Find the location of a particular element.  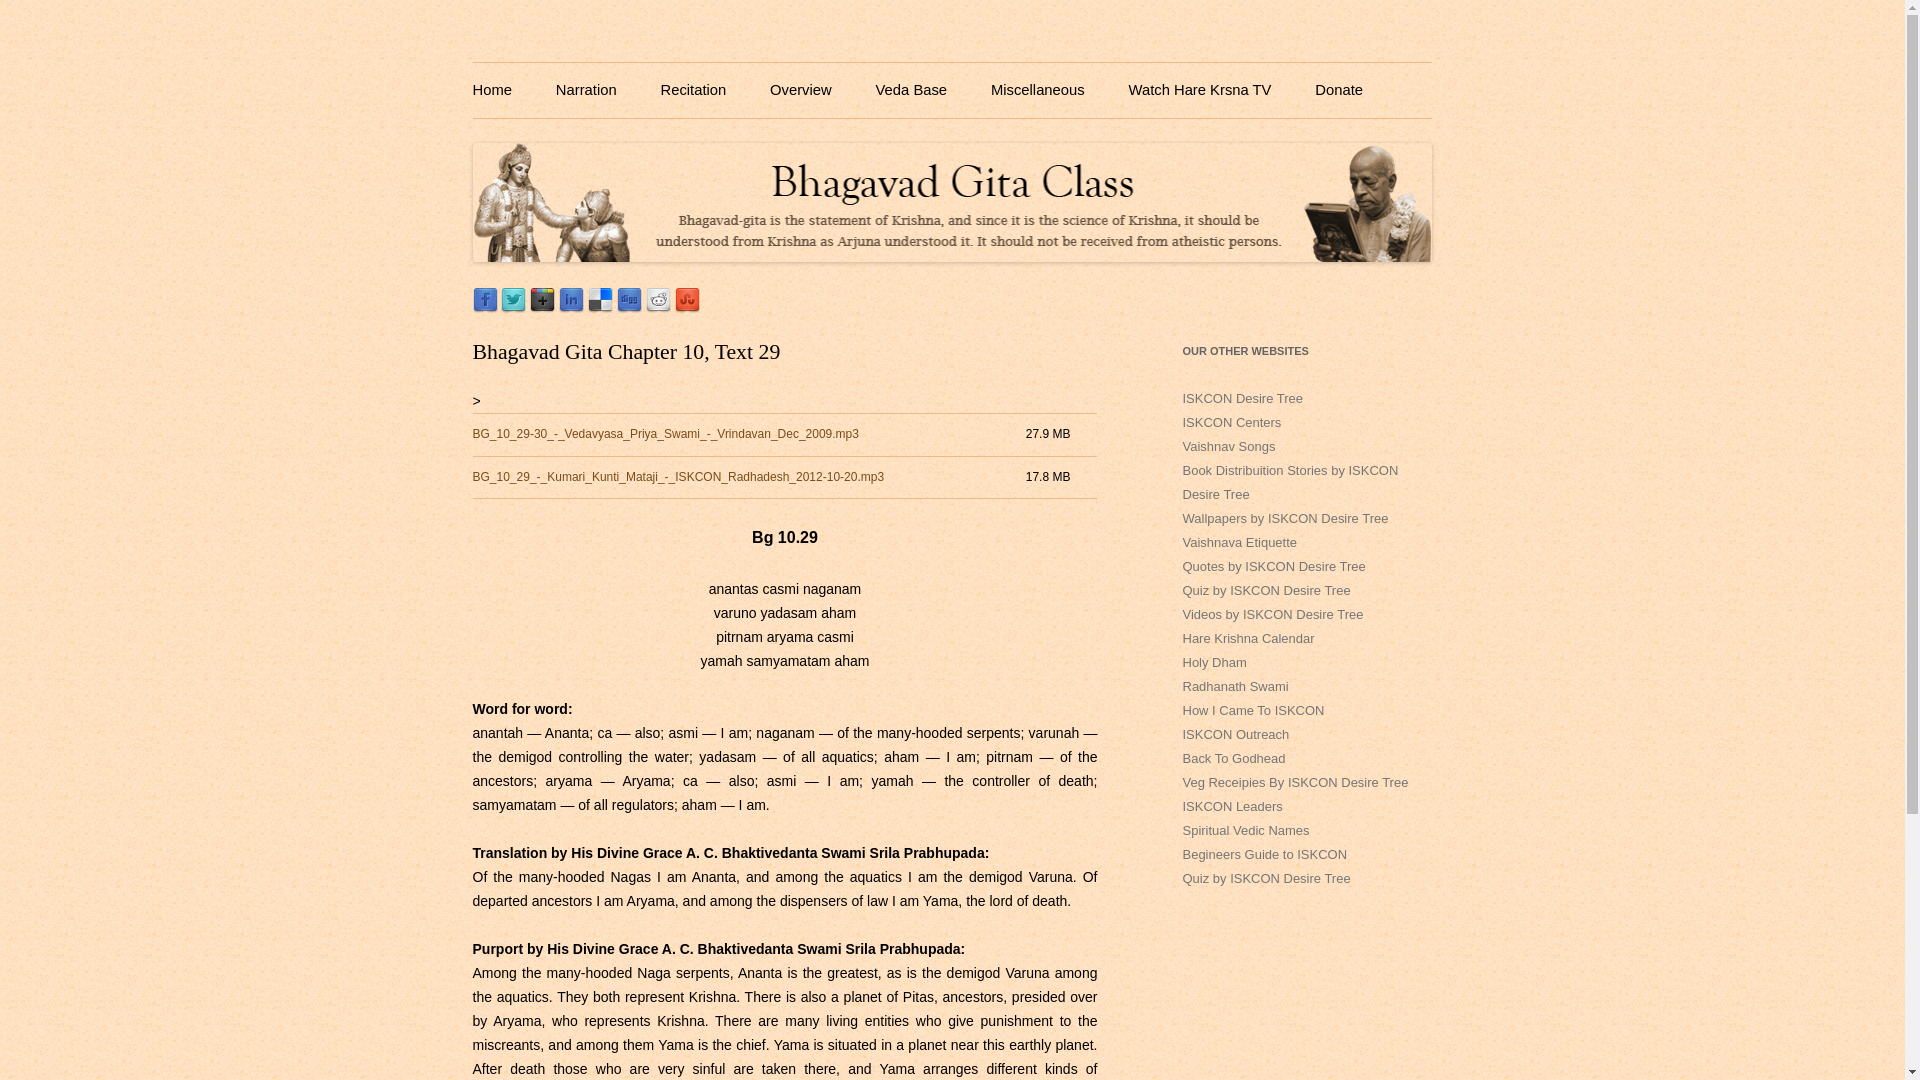

Book Distribuition Stories by ISKCON Desire Tree is located at coordinates (1290, 482).